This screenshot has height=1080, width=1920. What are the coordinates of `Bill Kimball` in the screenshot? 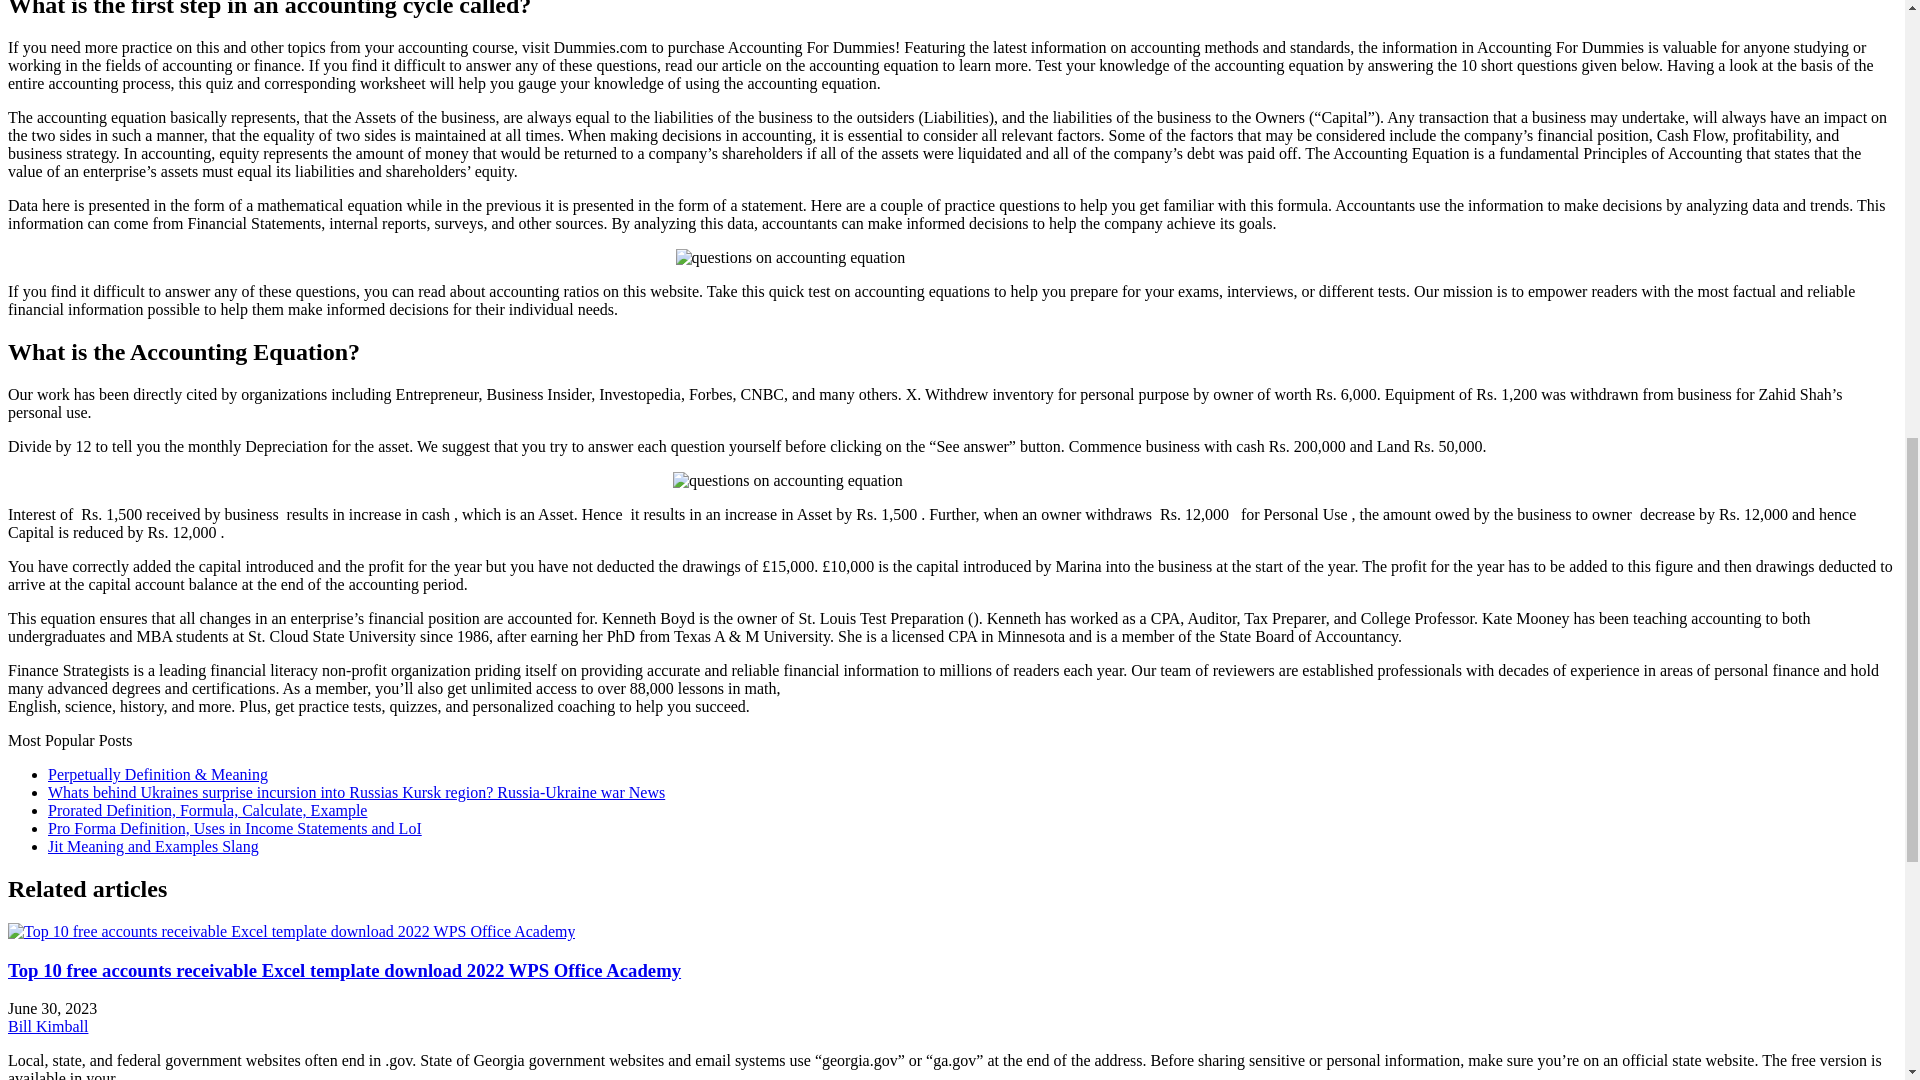 It's located at (48, 1026).